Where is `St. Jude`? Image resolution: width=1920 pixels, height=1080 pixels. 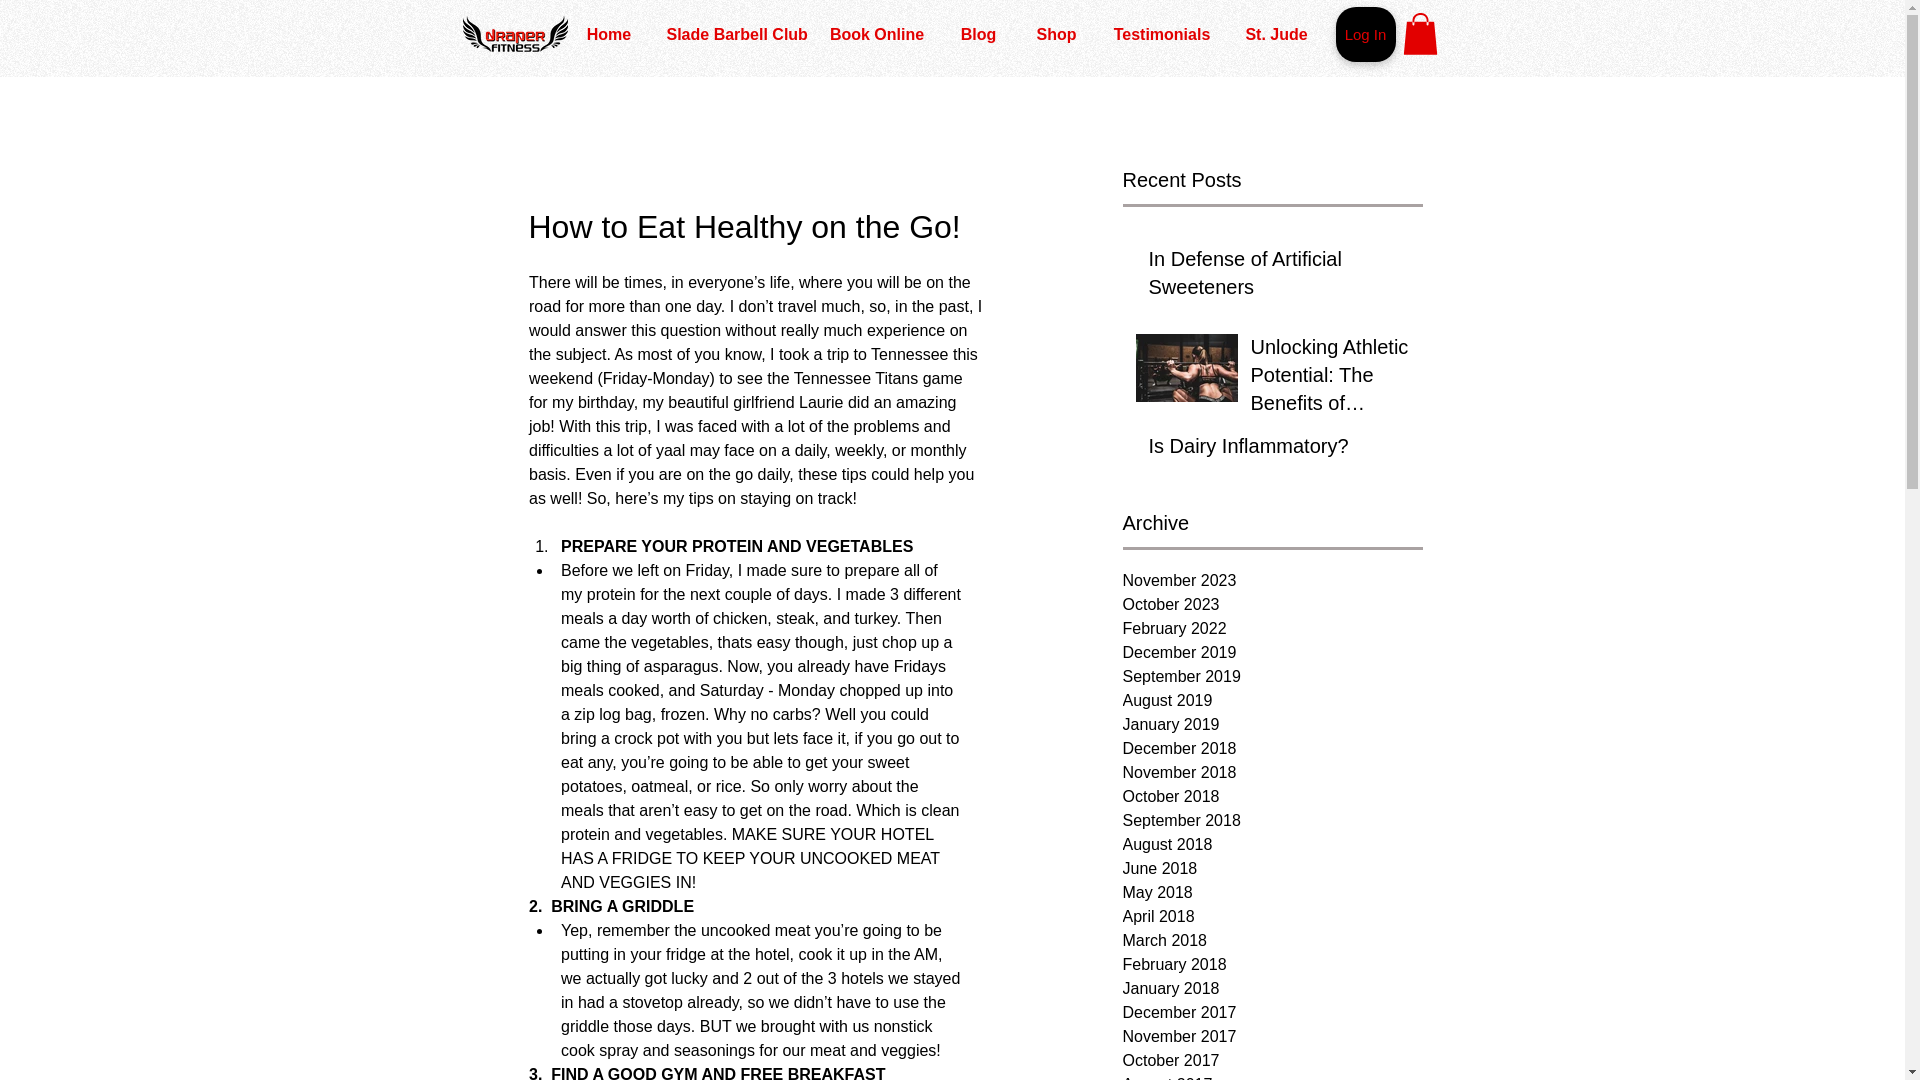 St. Jude is located at coordinates (1276, 34).